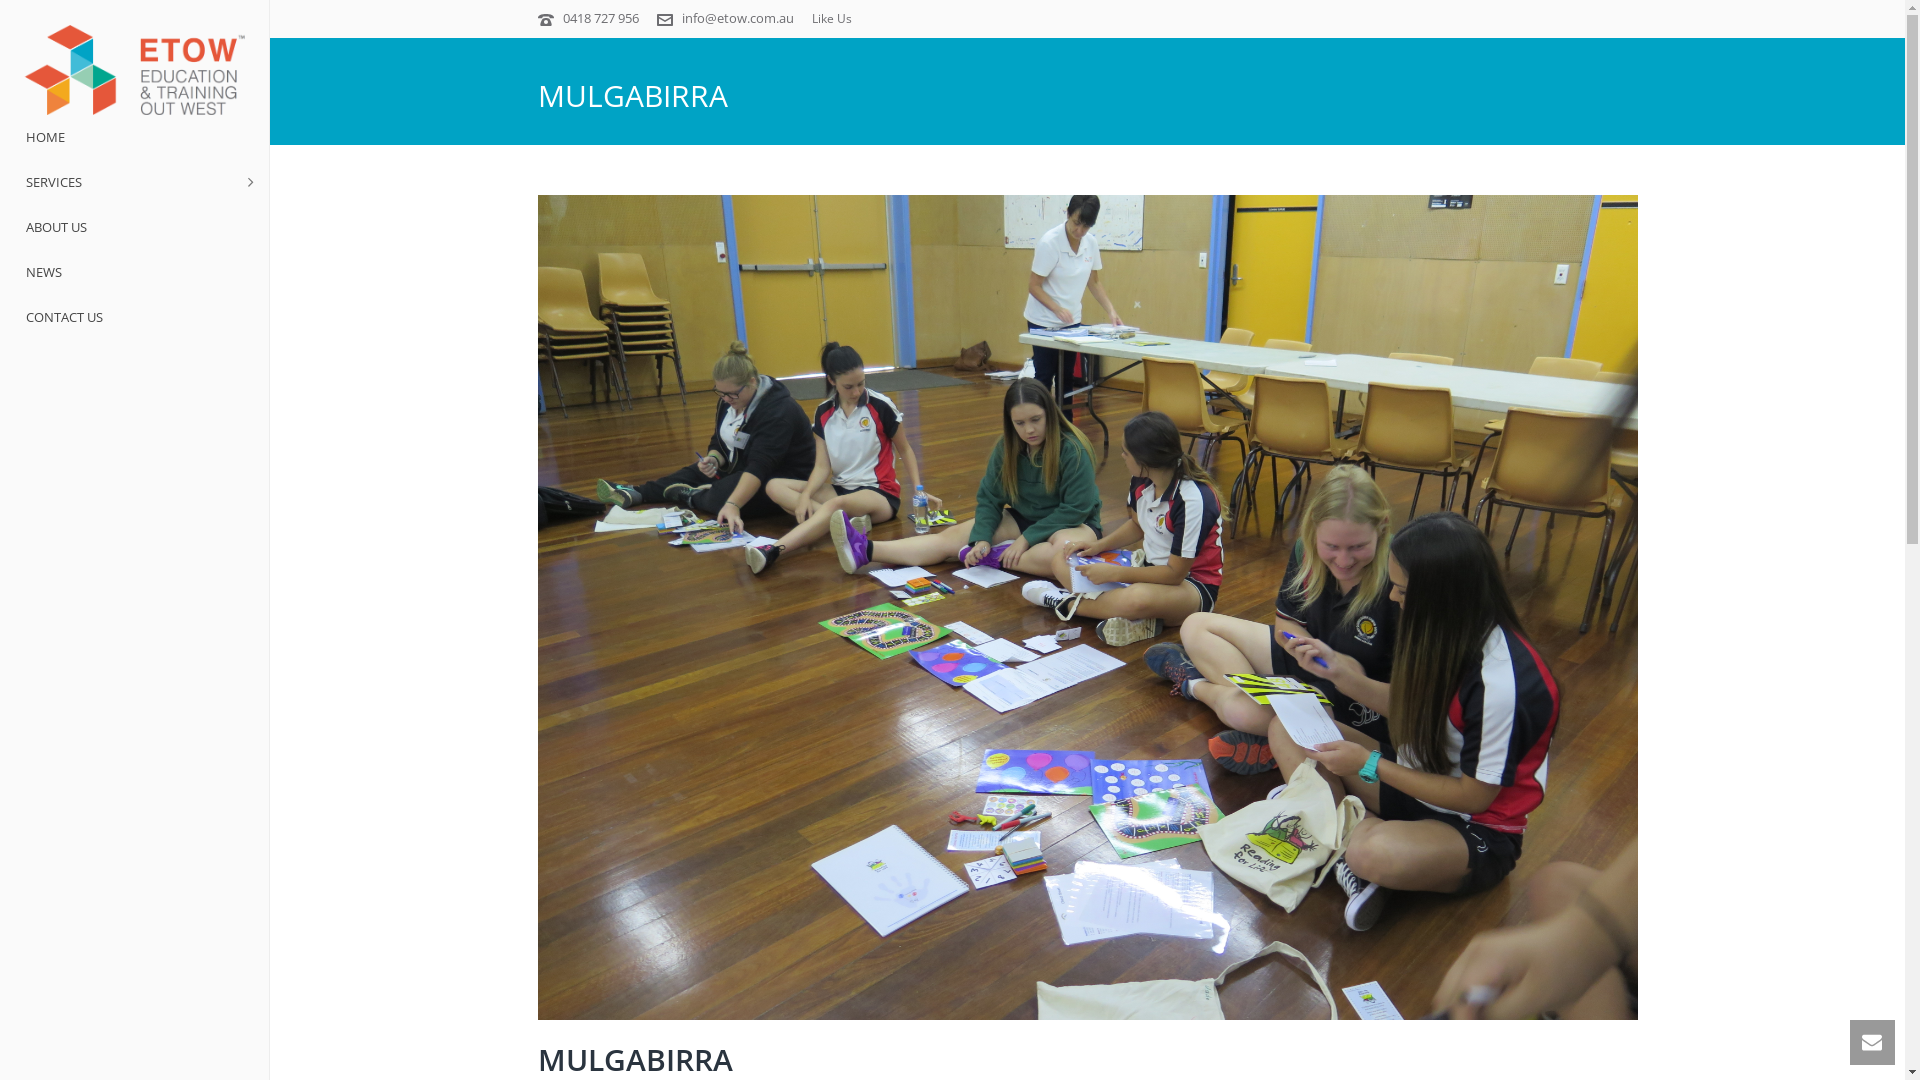  I want to click on Like Us, so click(832, 18).